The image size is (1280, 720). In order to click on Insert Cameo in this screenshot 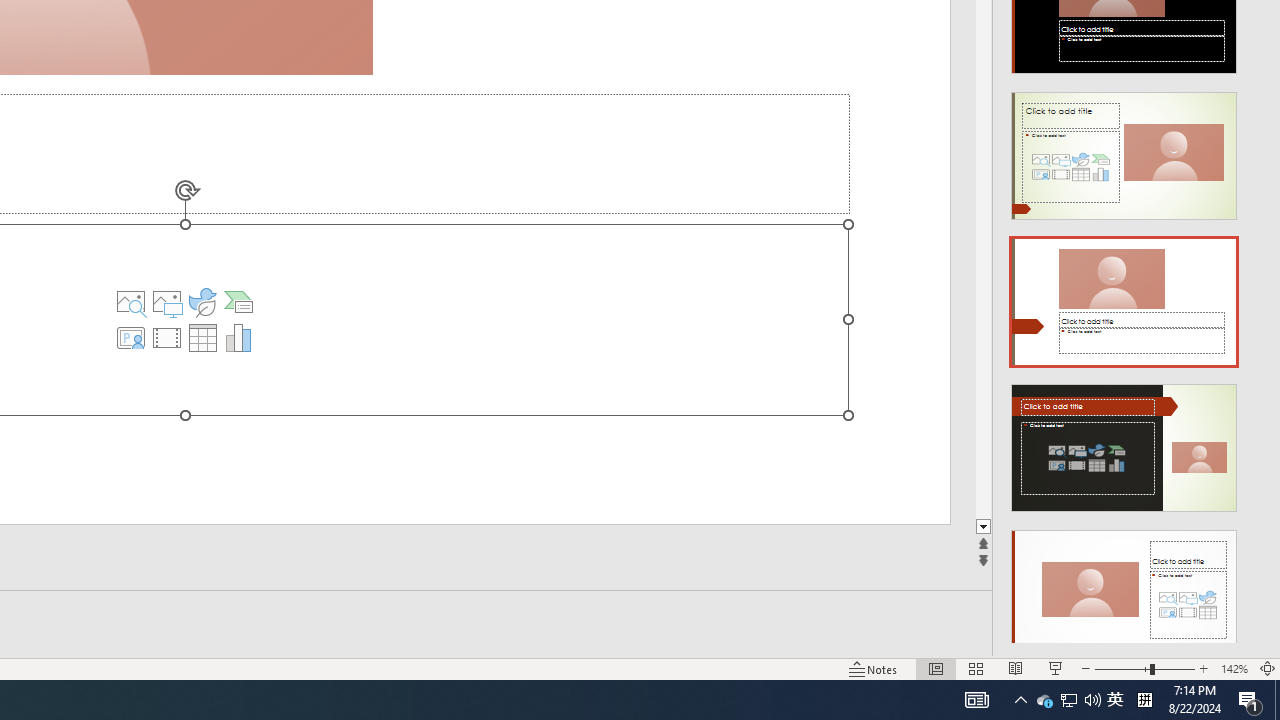, I will do `click(131, 338)`.